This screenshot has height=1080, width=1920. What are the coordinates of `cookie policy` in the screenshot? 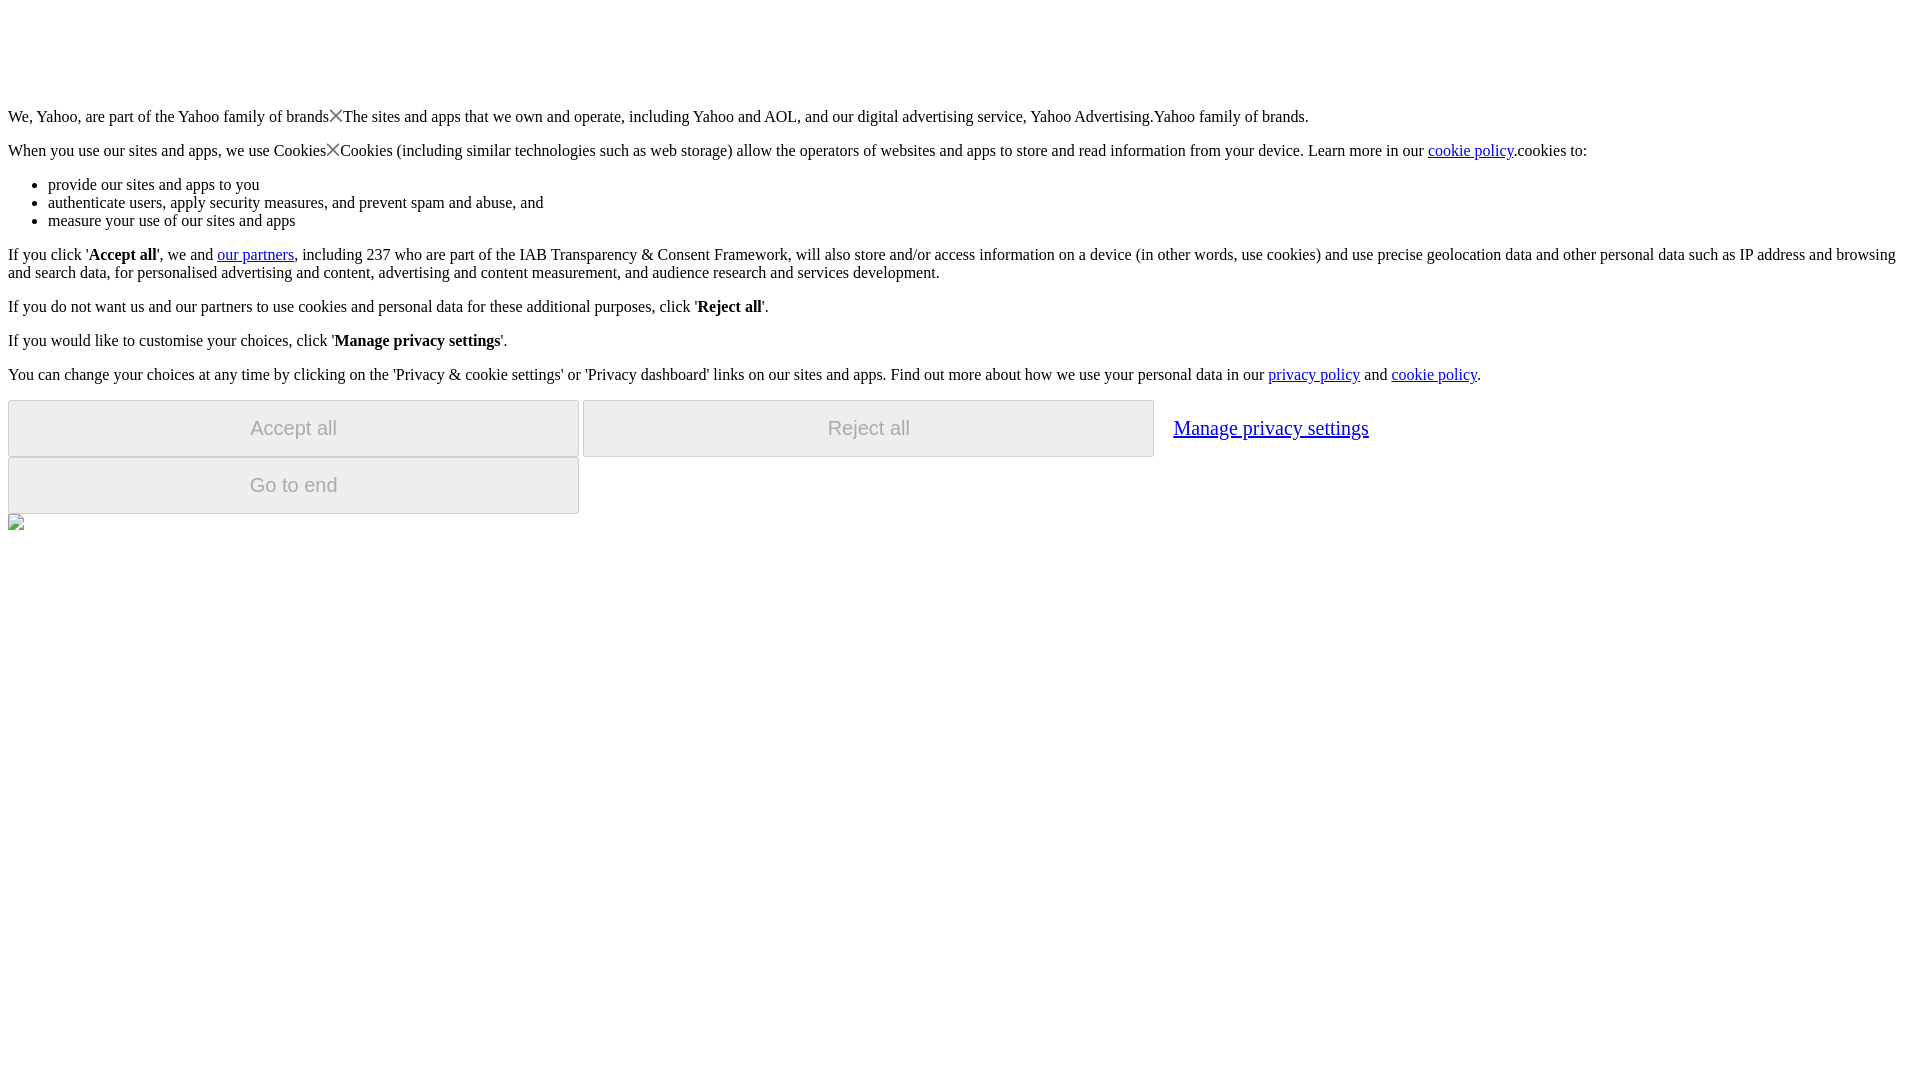 It's located at (1471, 150).